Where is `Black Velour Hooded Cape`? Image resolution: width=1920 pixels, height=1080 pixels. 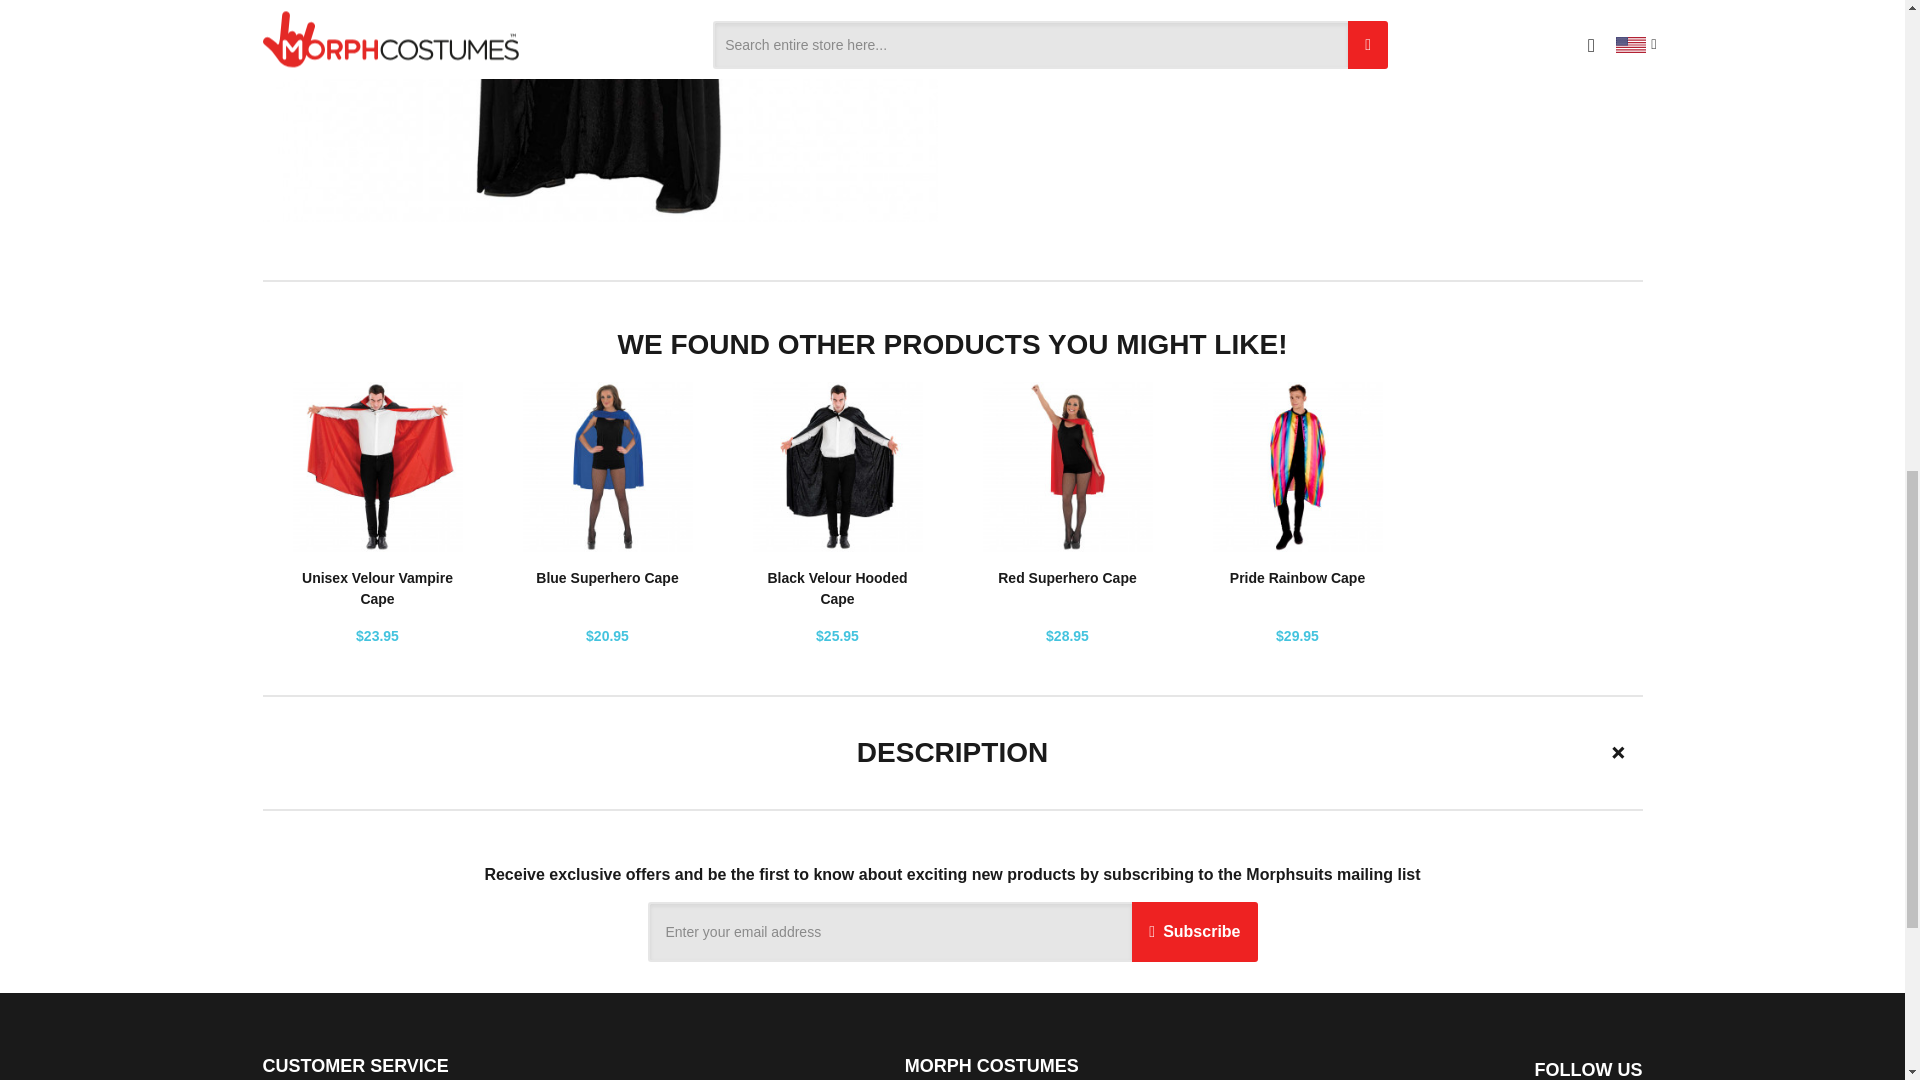
Black Velour Hooded Cape is located at coordinates (836, 588).